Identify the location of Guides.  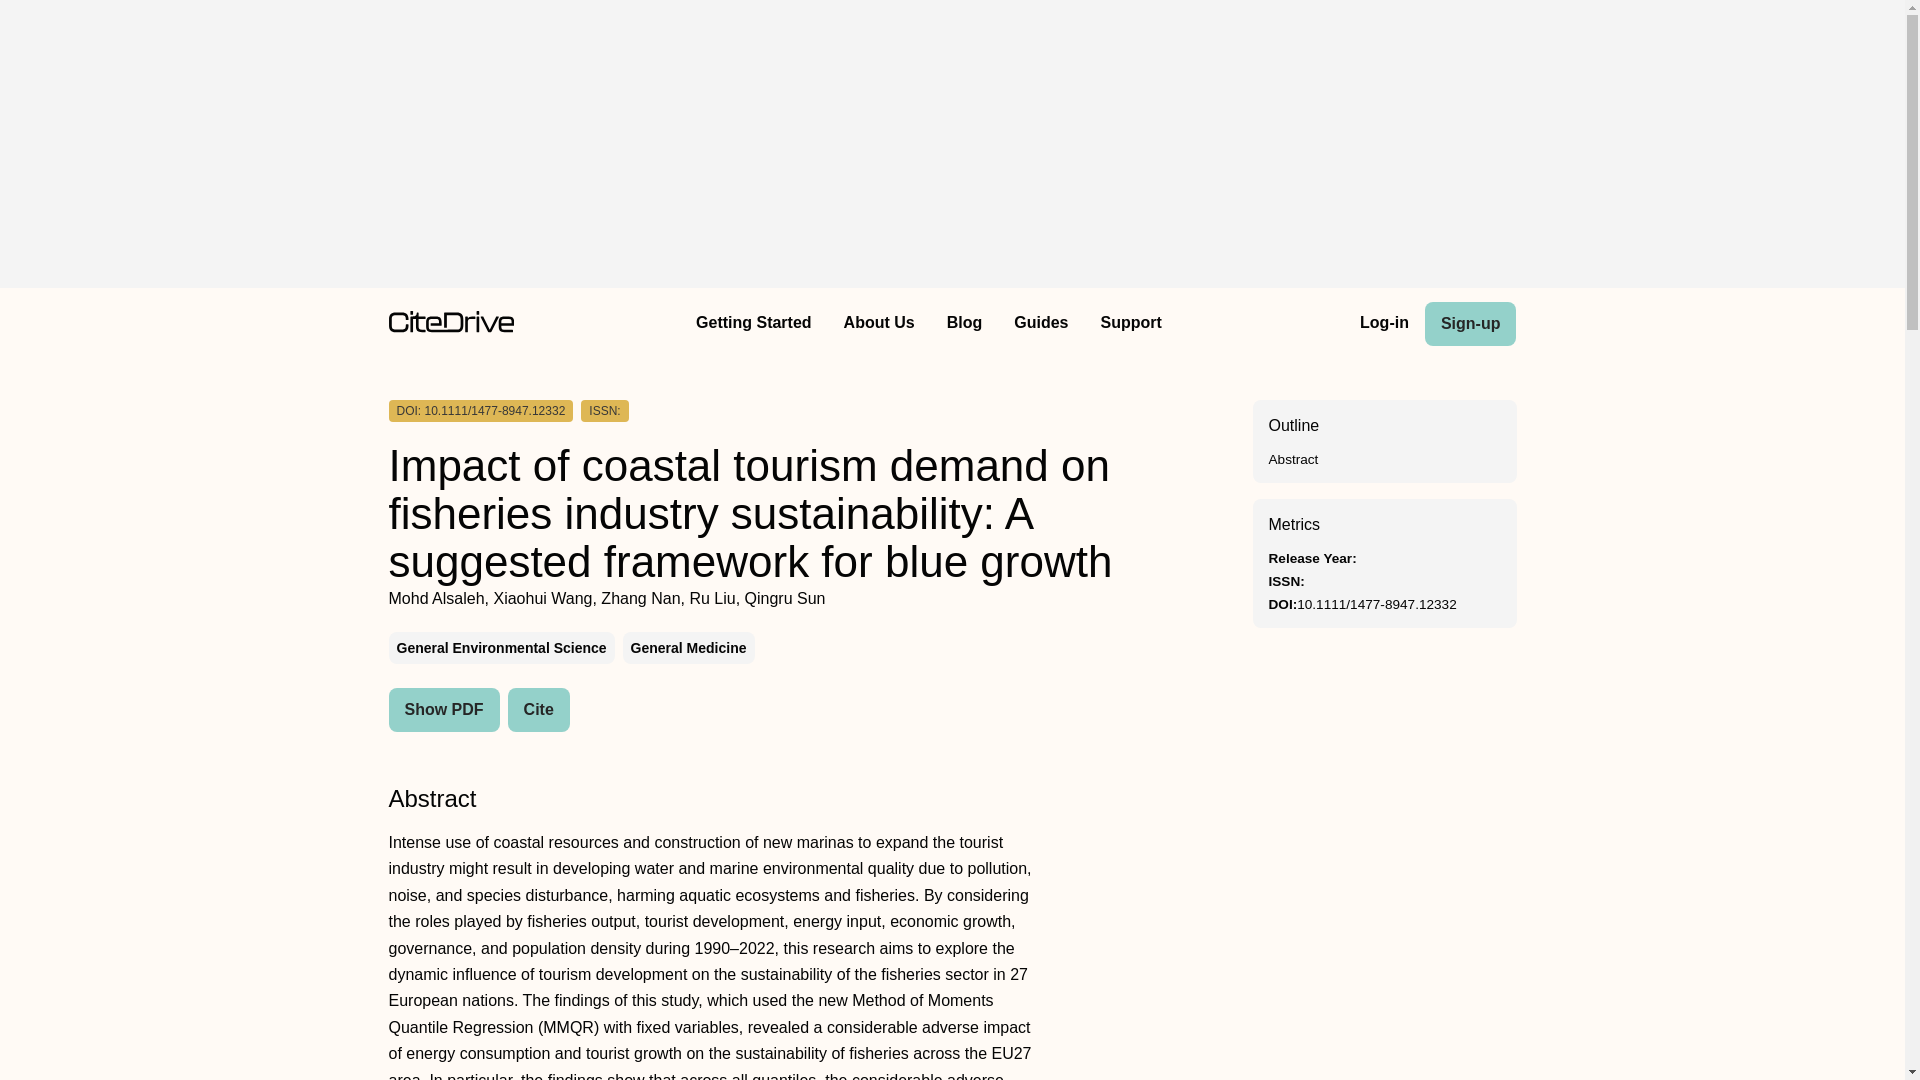
(1041, 324).